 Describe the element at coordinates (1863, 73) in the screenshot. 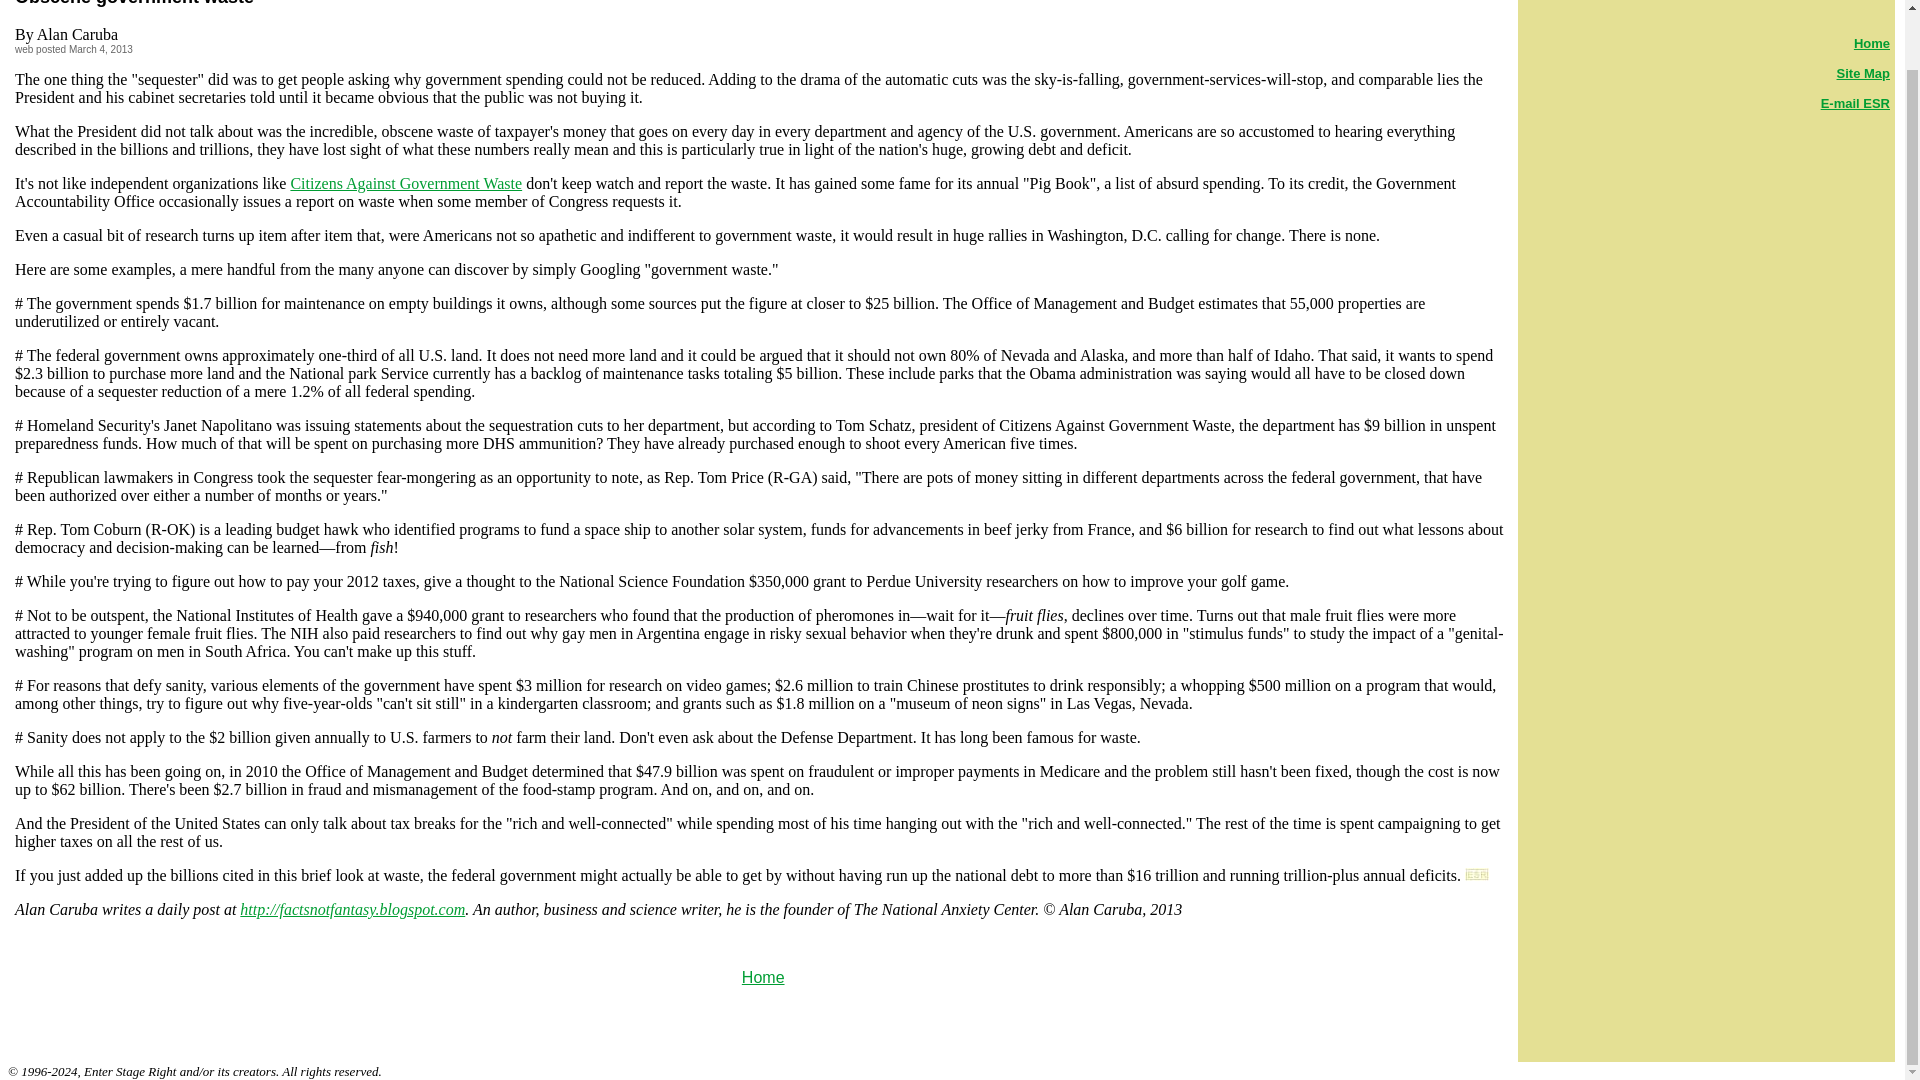

I see `Site Map` at that location.